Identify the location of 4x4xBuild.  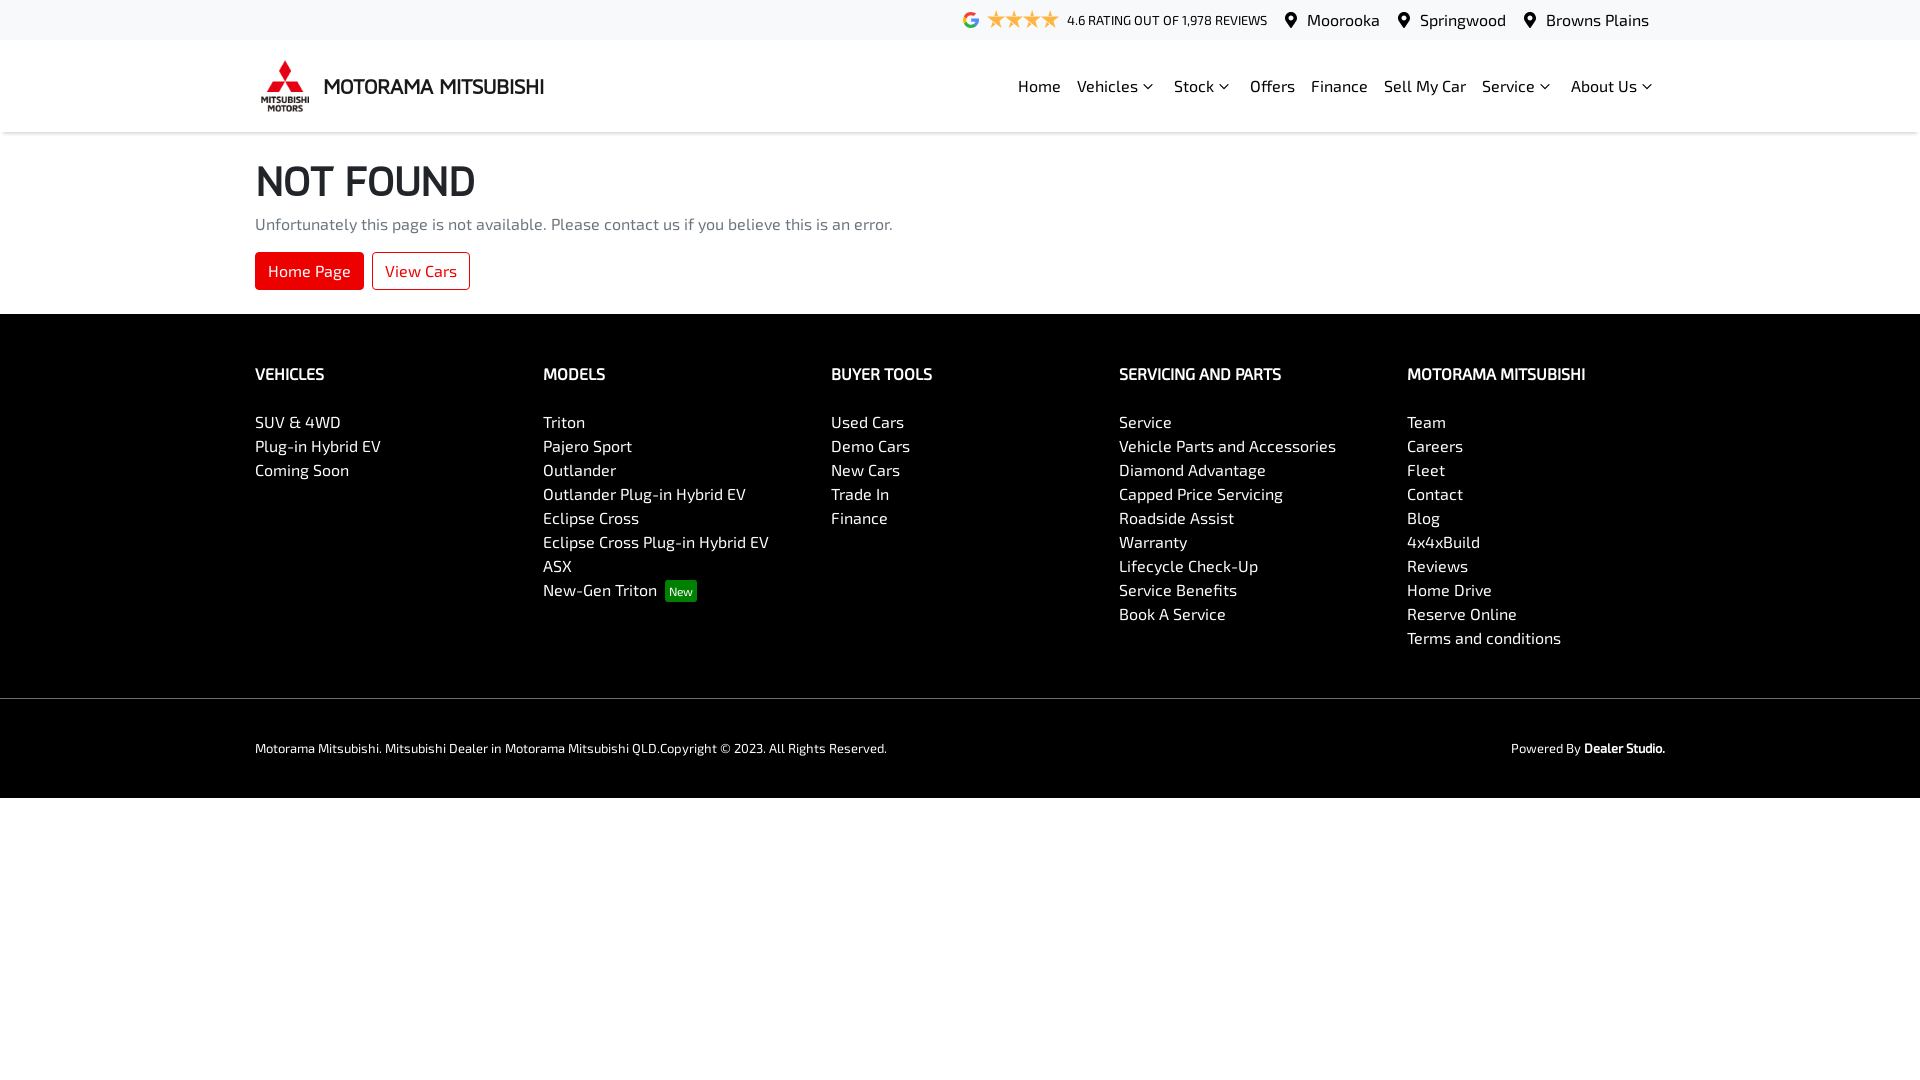
(1444, 542).